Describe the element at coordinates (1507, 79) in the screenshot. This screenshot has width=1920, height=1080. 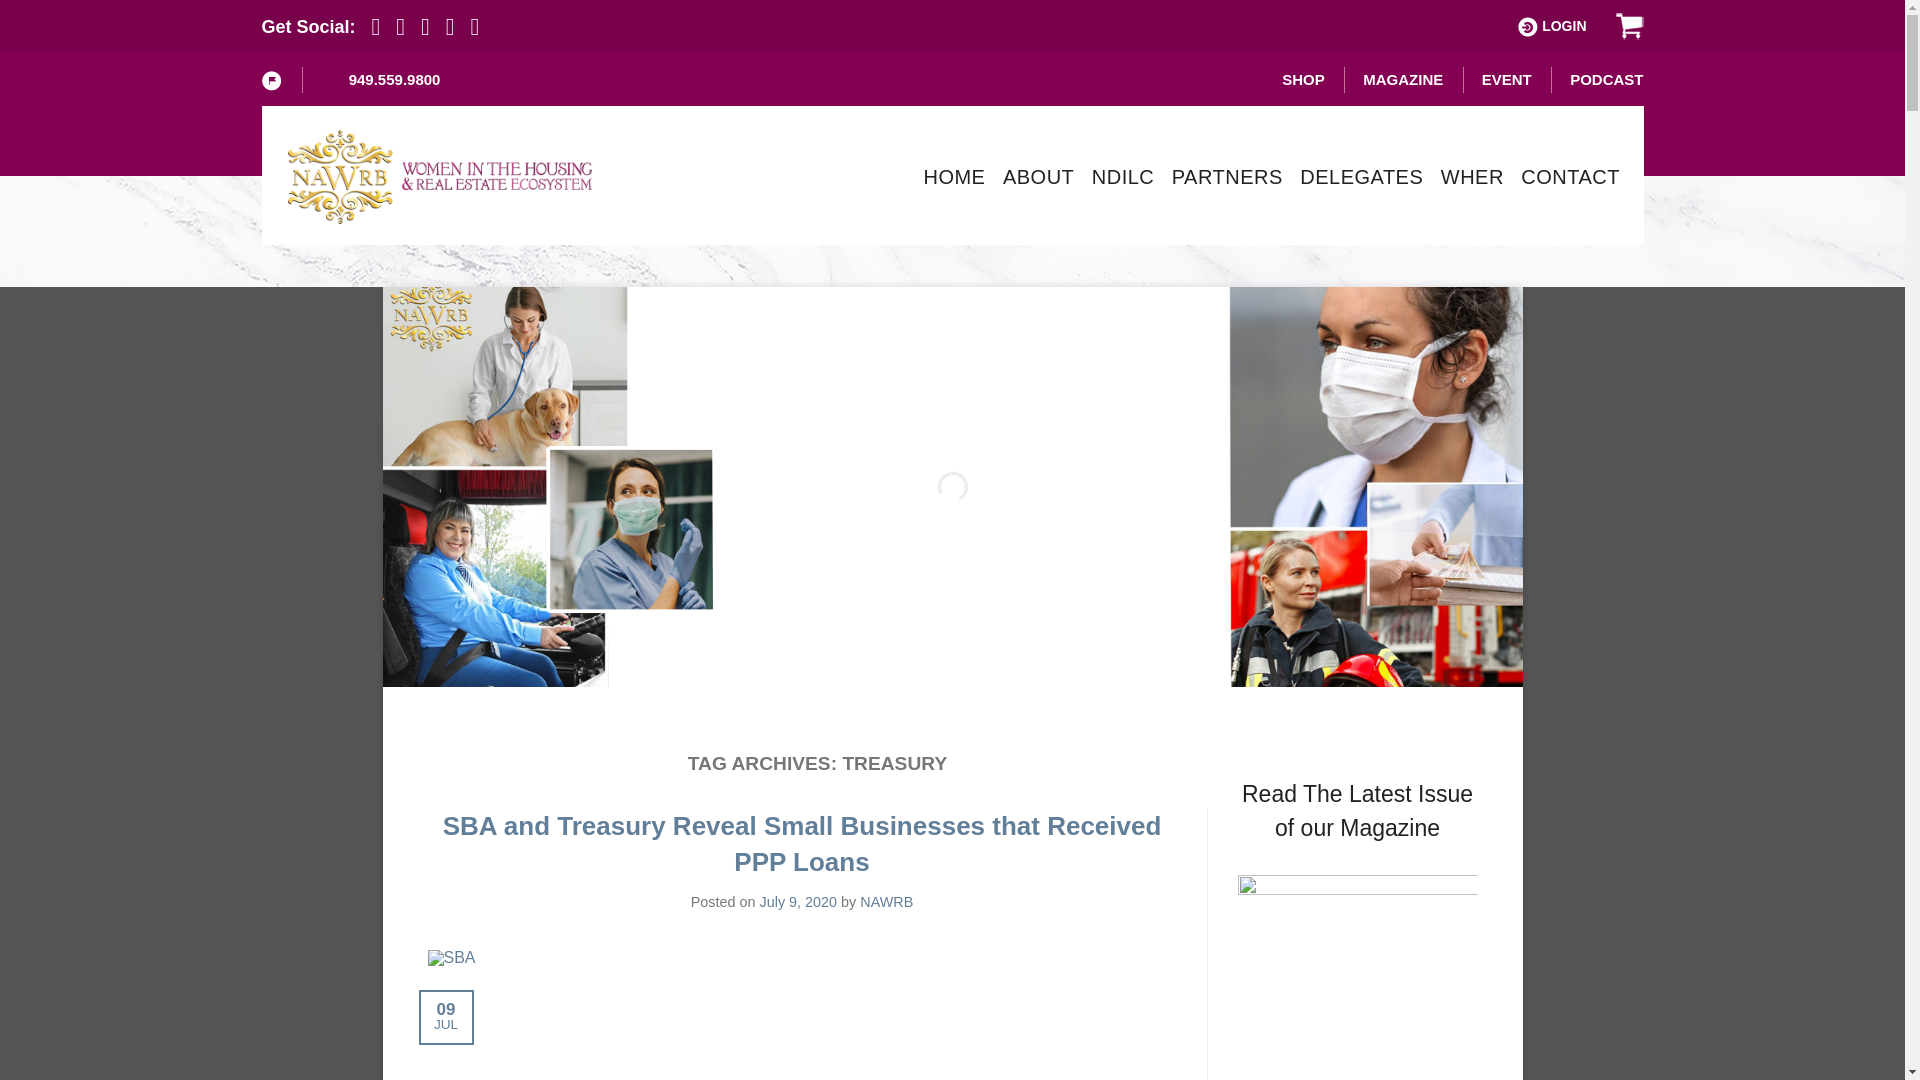
I see `EVENT` at that location.